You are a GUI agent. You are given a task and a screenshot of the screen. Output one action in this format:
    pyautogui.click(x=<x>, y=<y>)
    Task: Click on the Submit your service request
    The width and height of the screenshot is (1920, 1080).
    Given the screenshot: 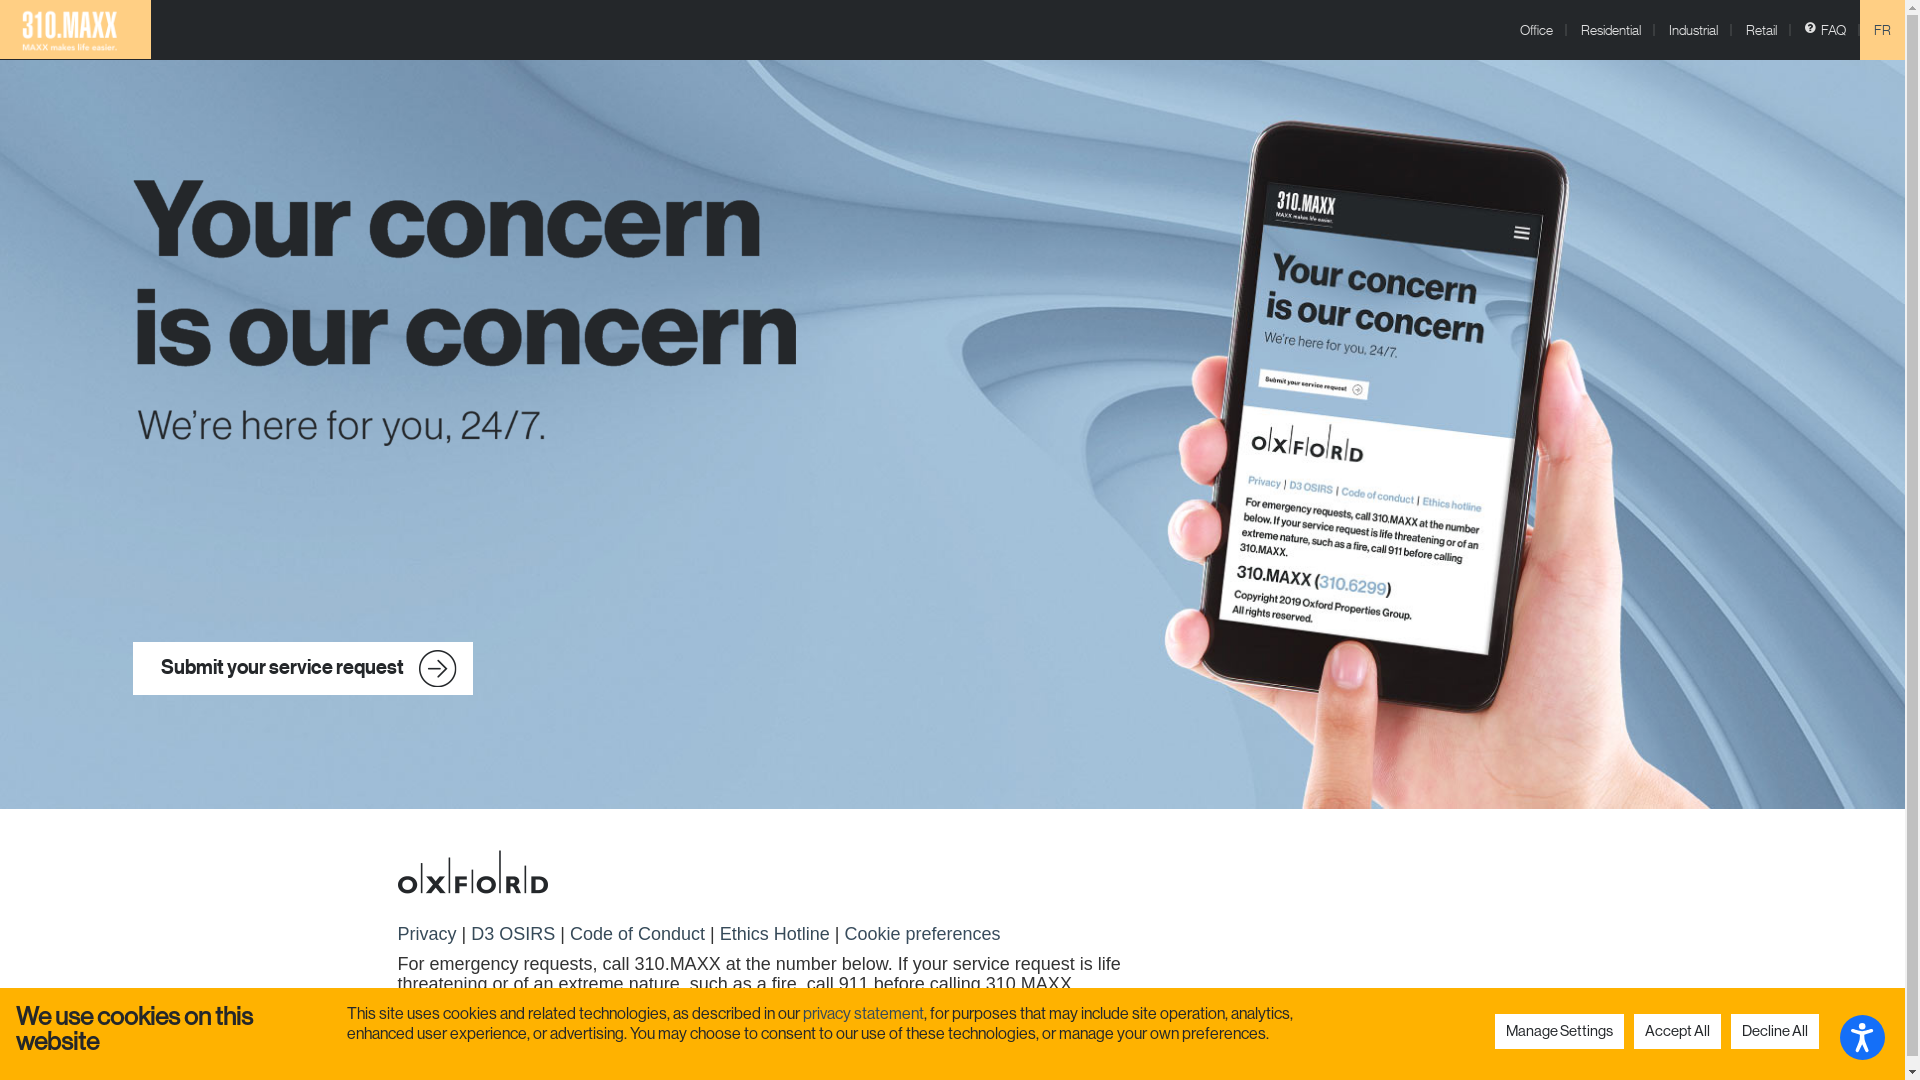 What is the action you would take?
    pyautogui.click(x=303, y=668)
    